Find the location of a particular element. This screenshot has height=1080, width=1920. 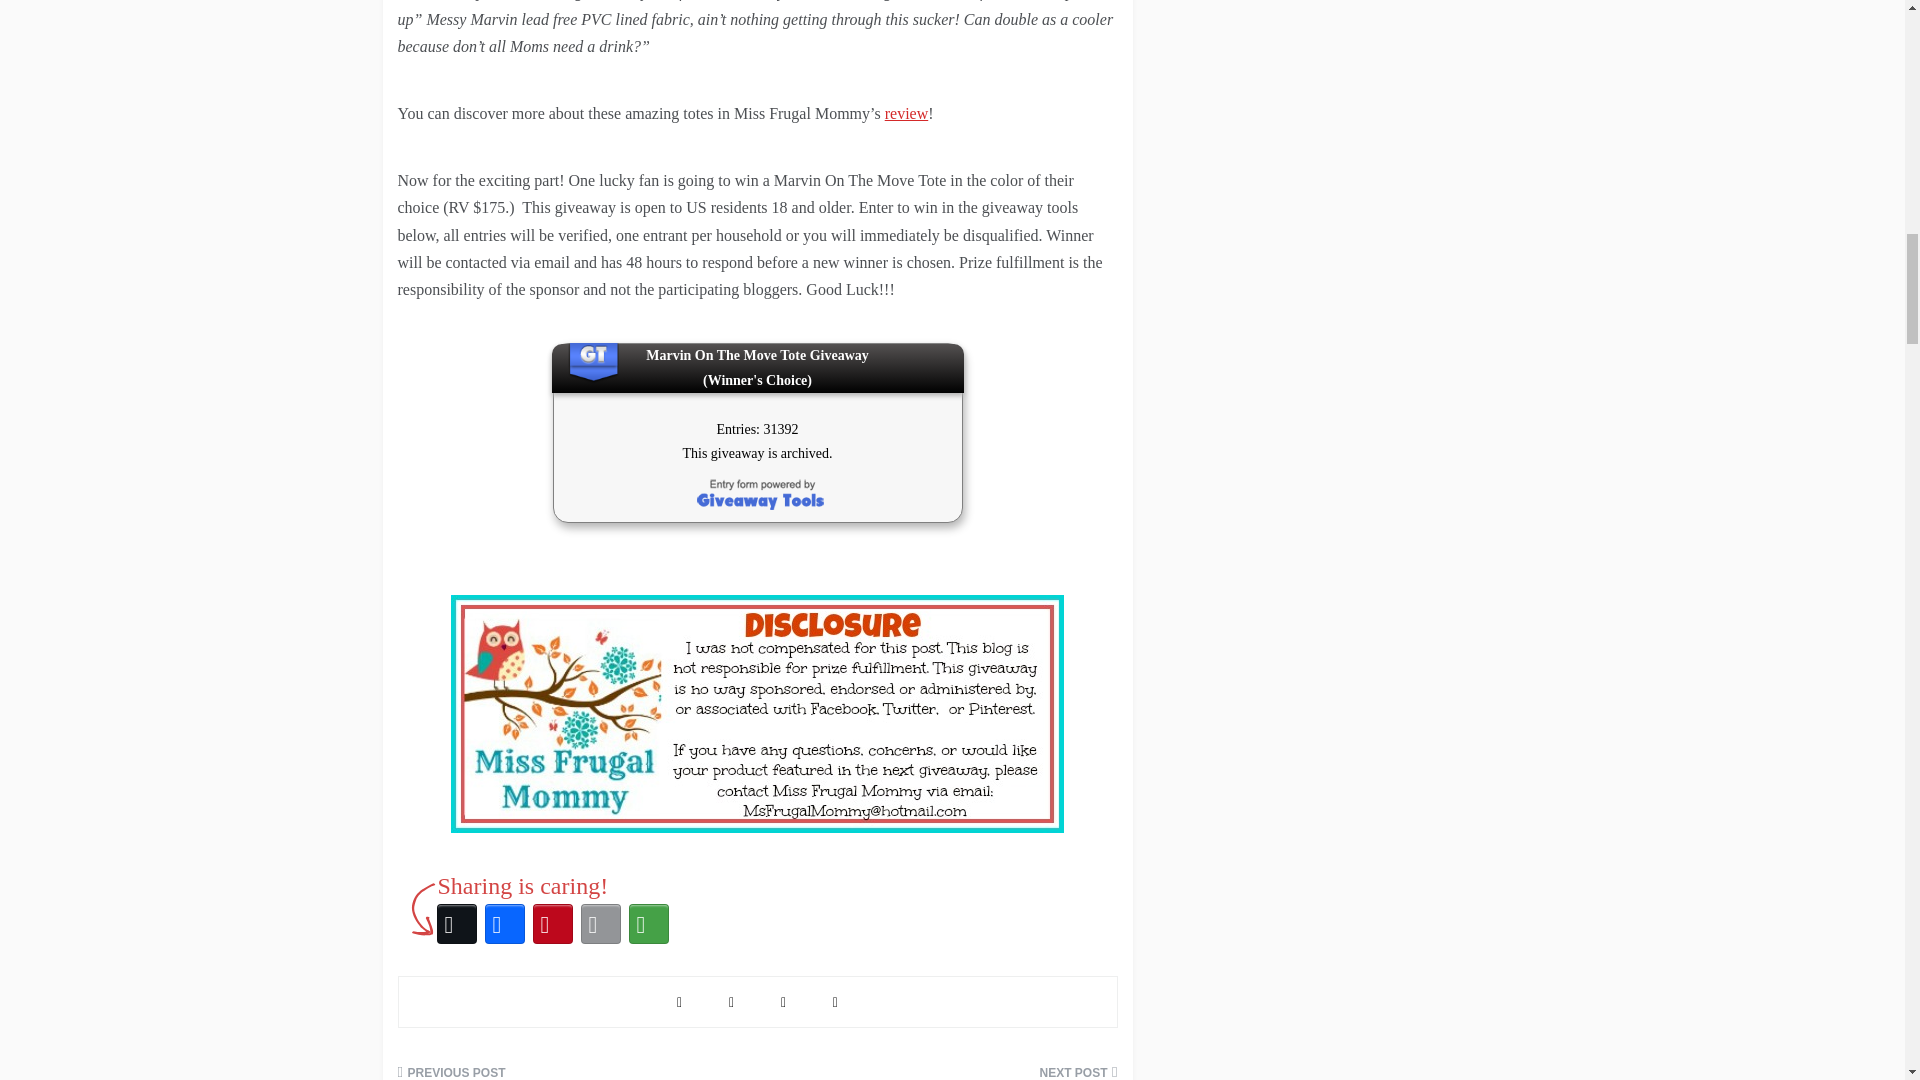

review is located at coordinates (907, 113).